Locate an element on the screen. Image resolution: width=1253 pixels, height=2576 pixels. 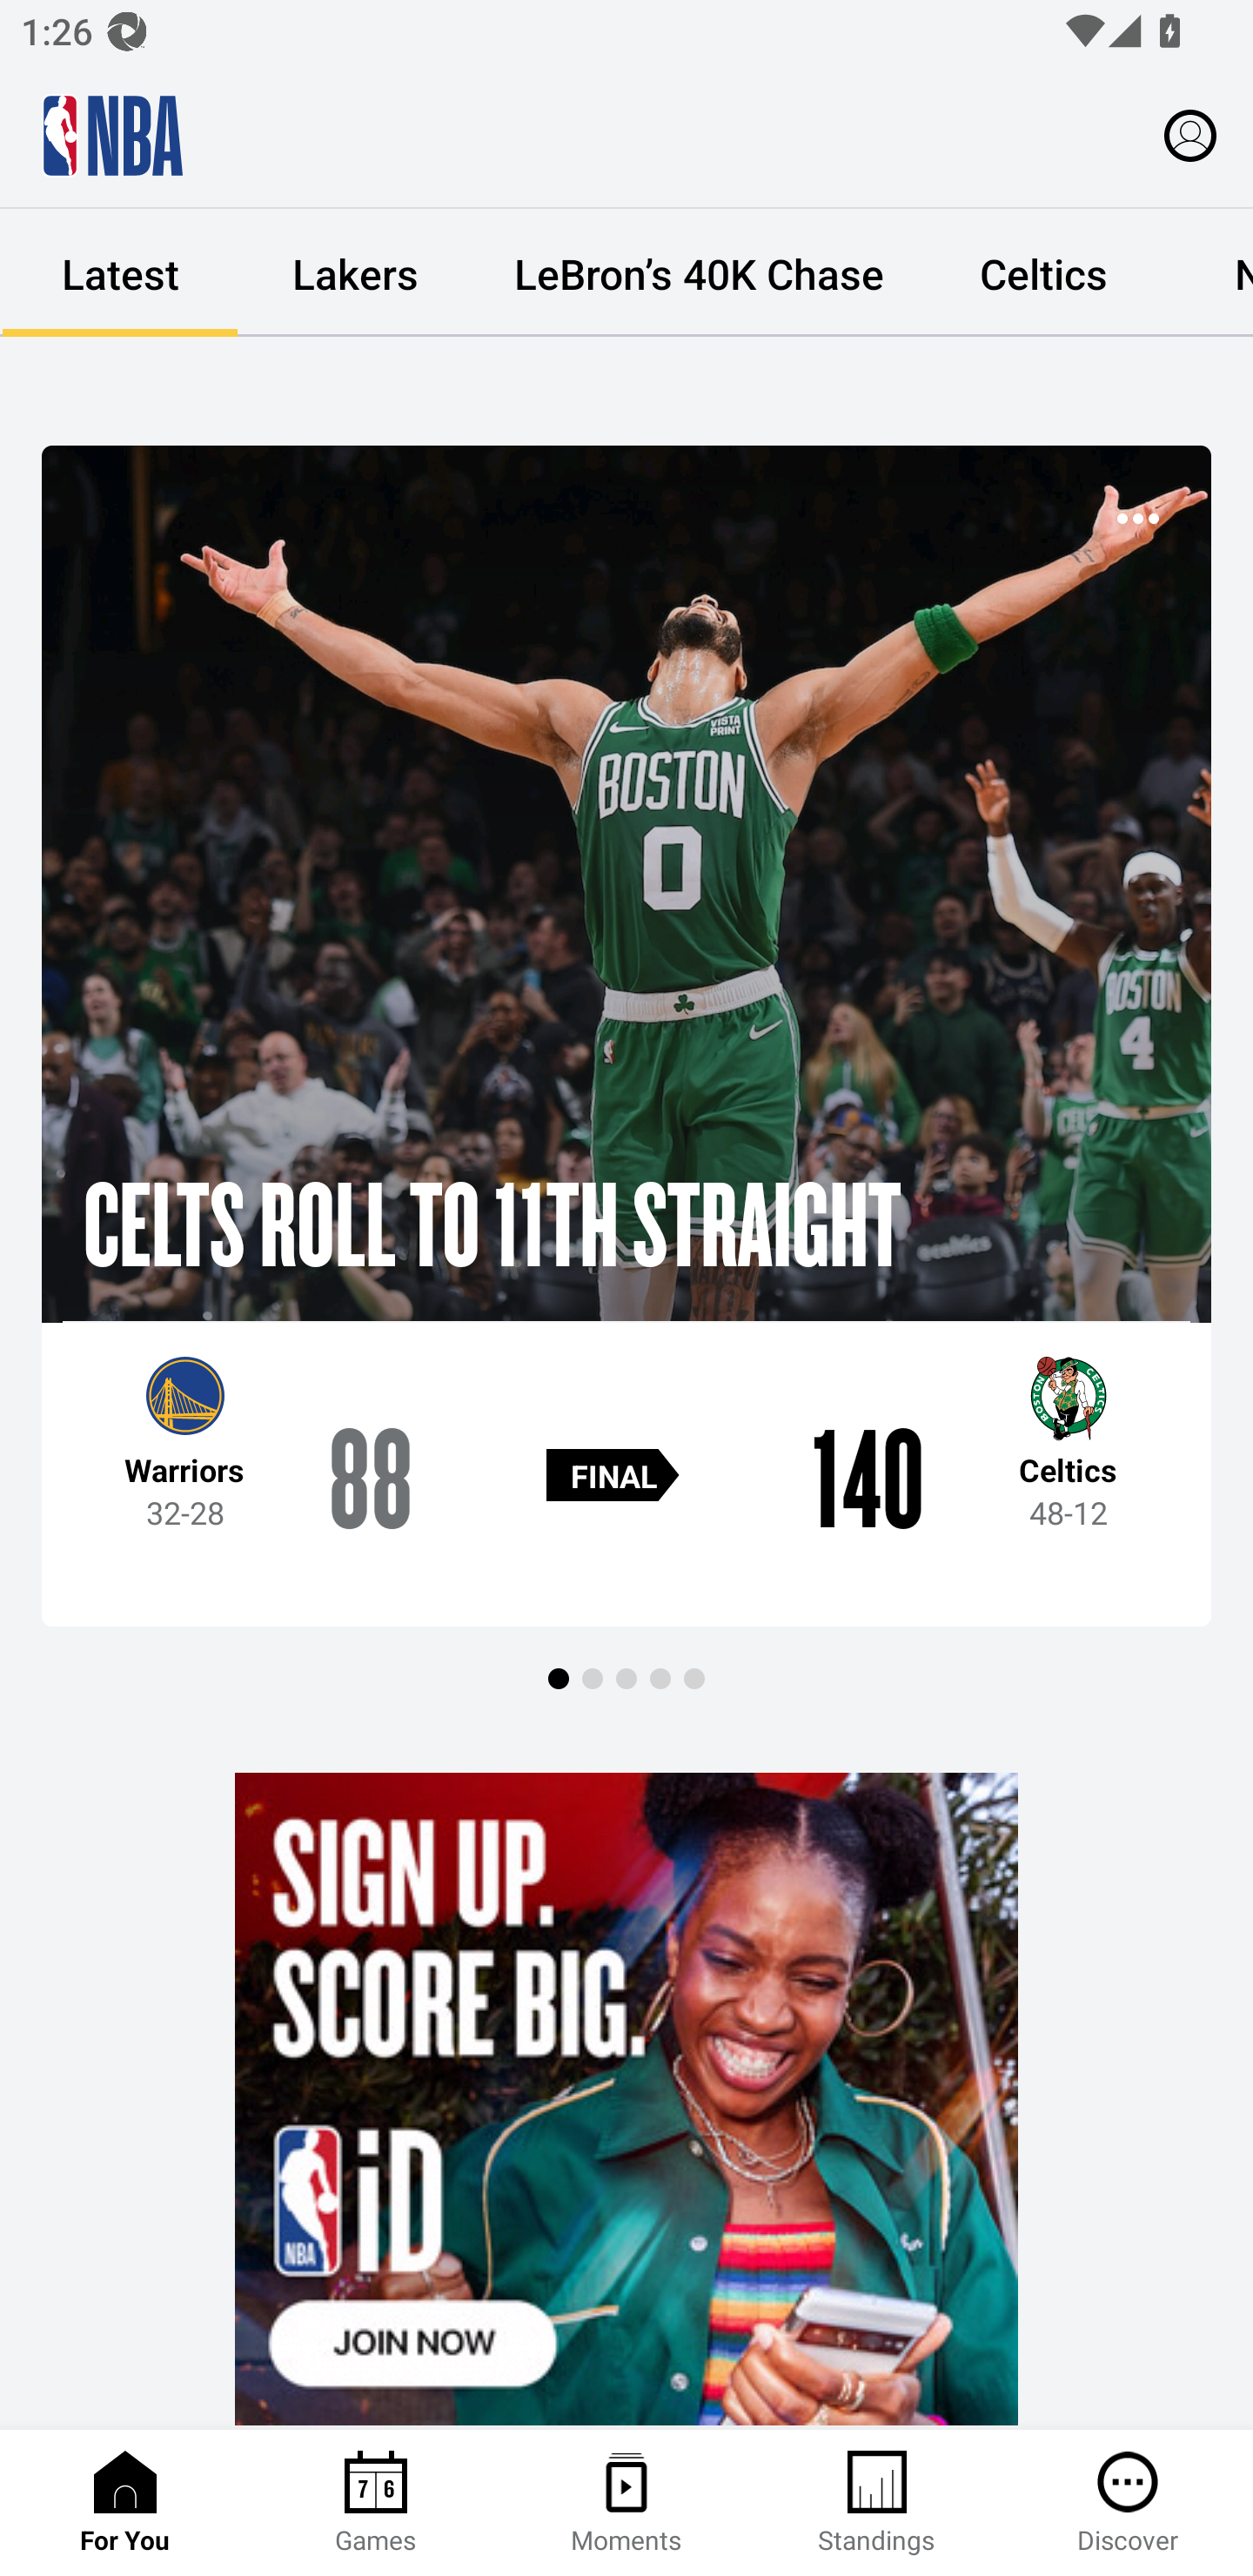
Standings is located at coordinates (877, 2503).